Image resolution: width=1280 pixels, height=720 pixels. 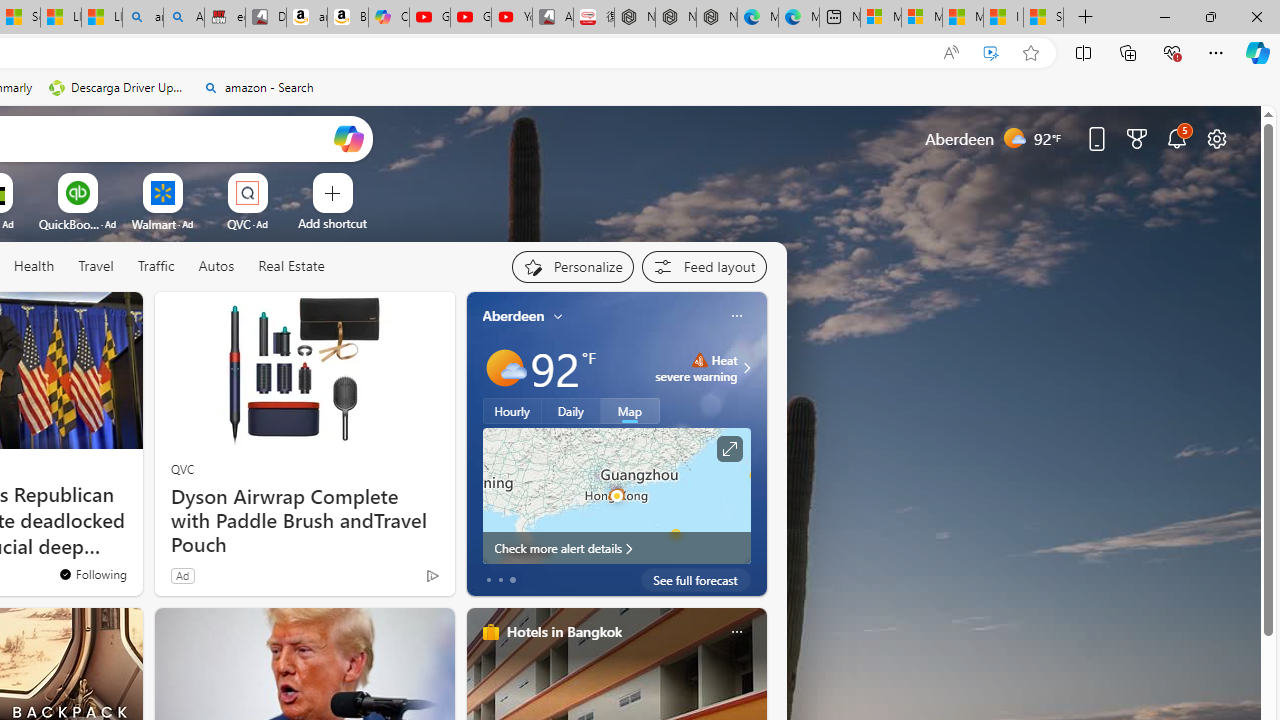 I want to click on Real Estate, so click(x=291, y=266).